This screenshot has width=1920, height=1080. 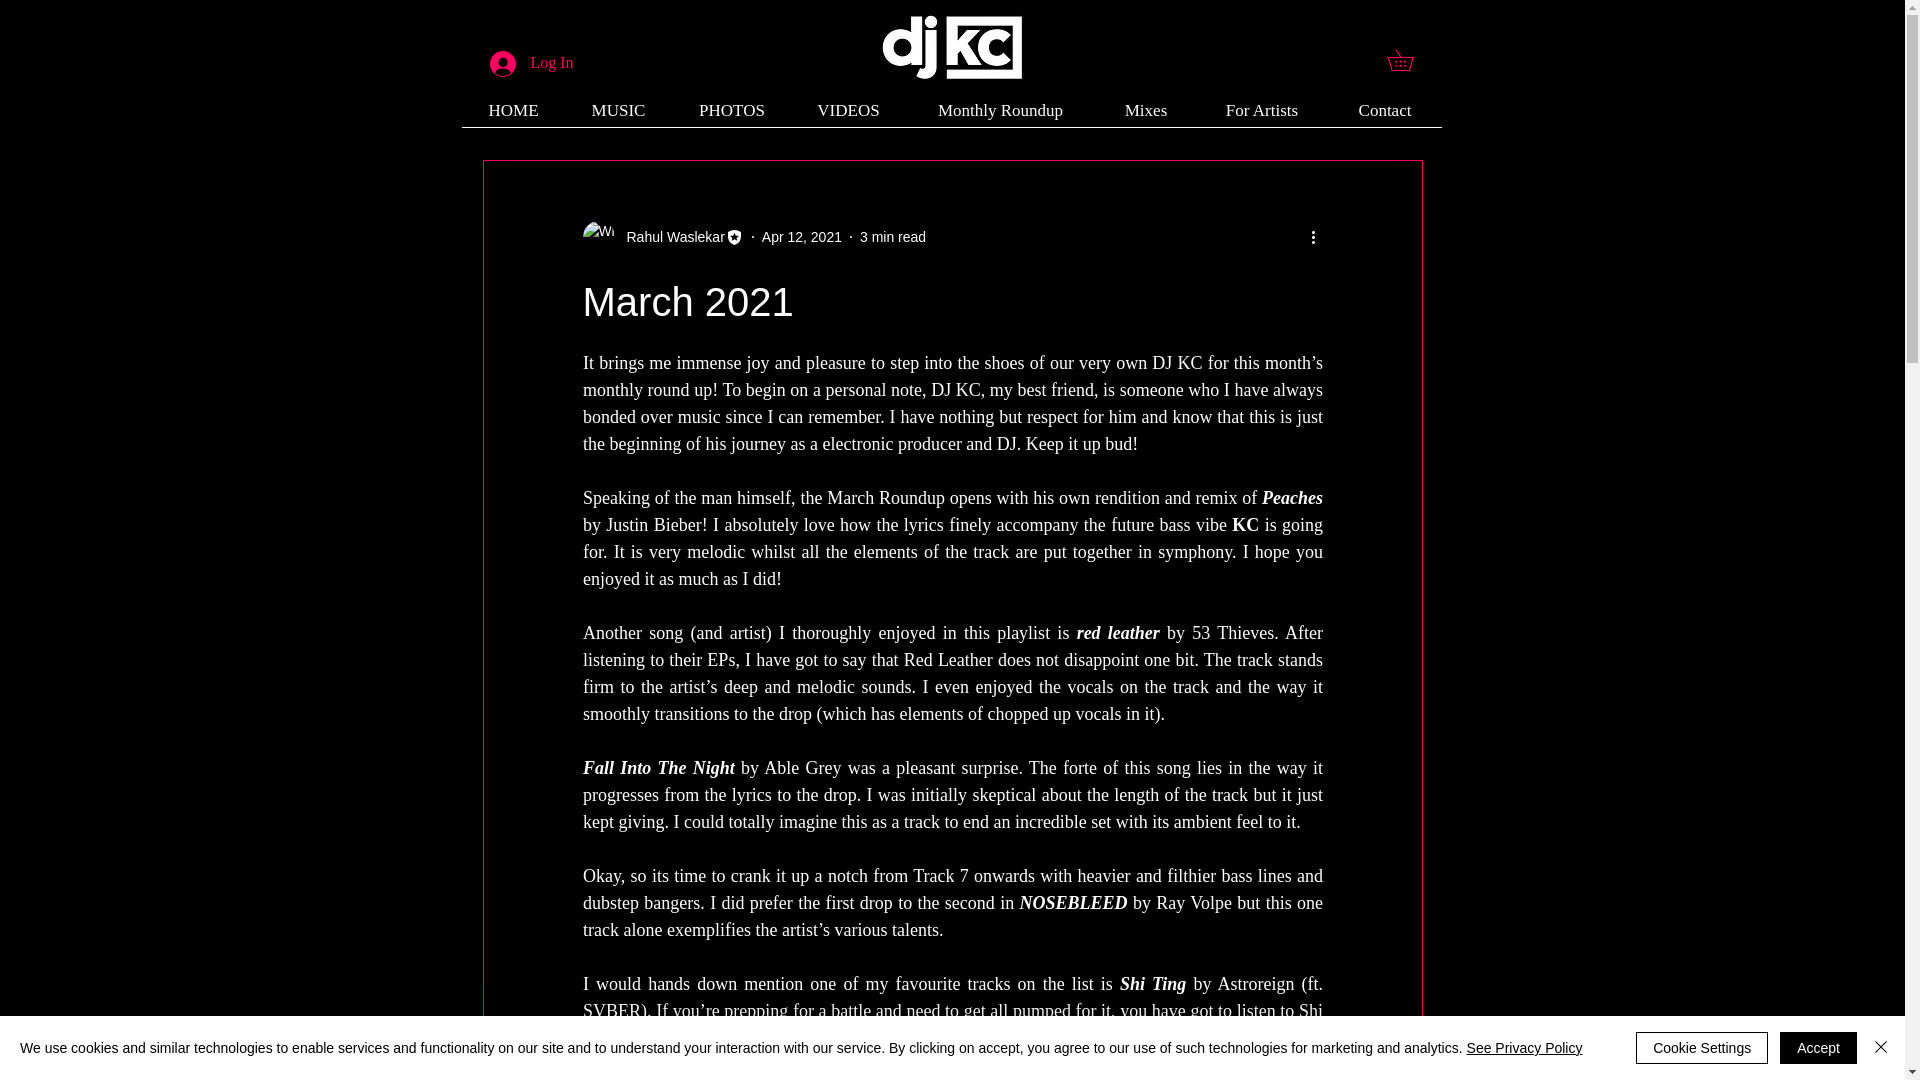 What do you see at coordinates (802, 236) in the screenshot?
I see `Apr 12, 2021` at bounding box center [802, 236].